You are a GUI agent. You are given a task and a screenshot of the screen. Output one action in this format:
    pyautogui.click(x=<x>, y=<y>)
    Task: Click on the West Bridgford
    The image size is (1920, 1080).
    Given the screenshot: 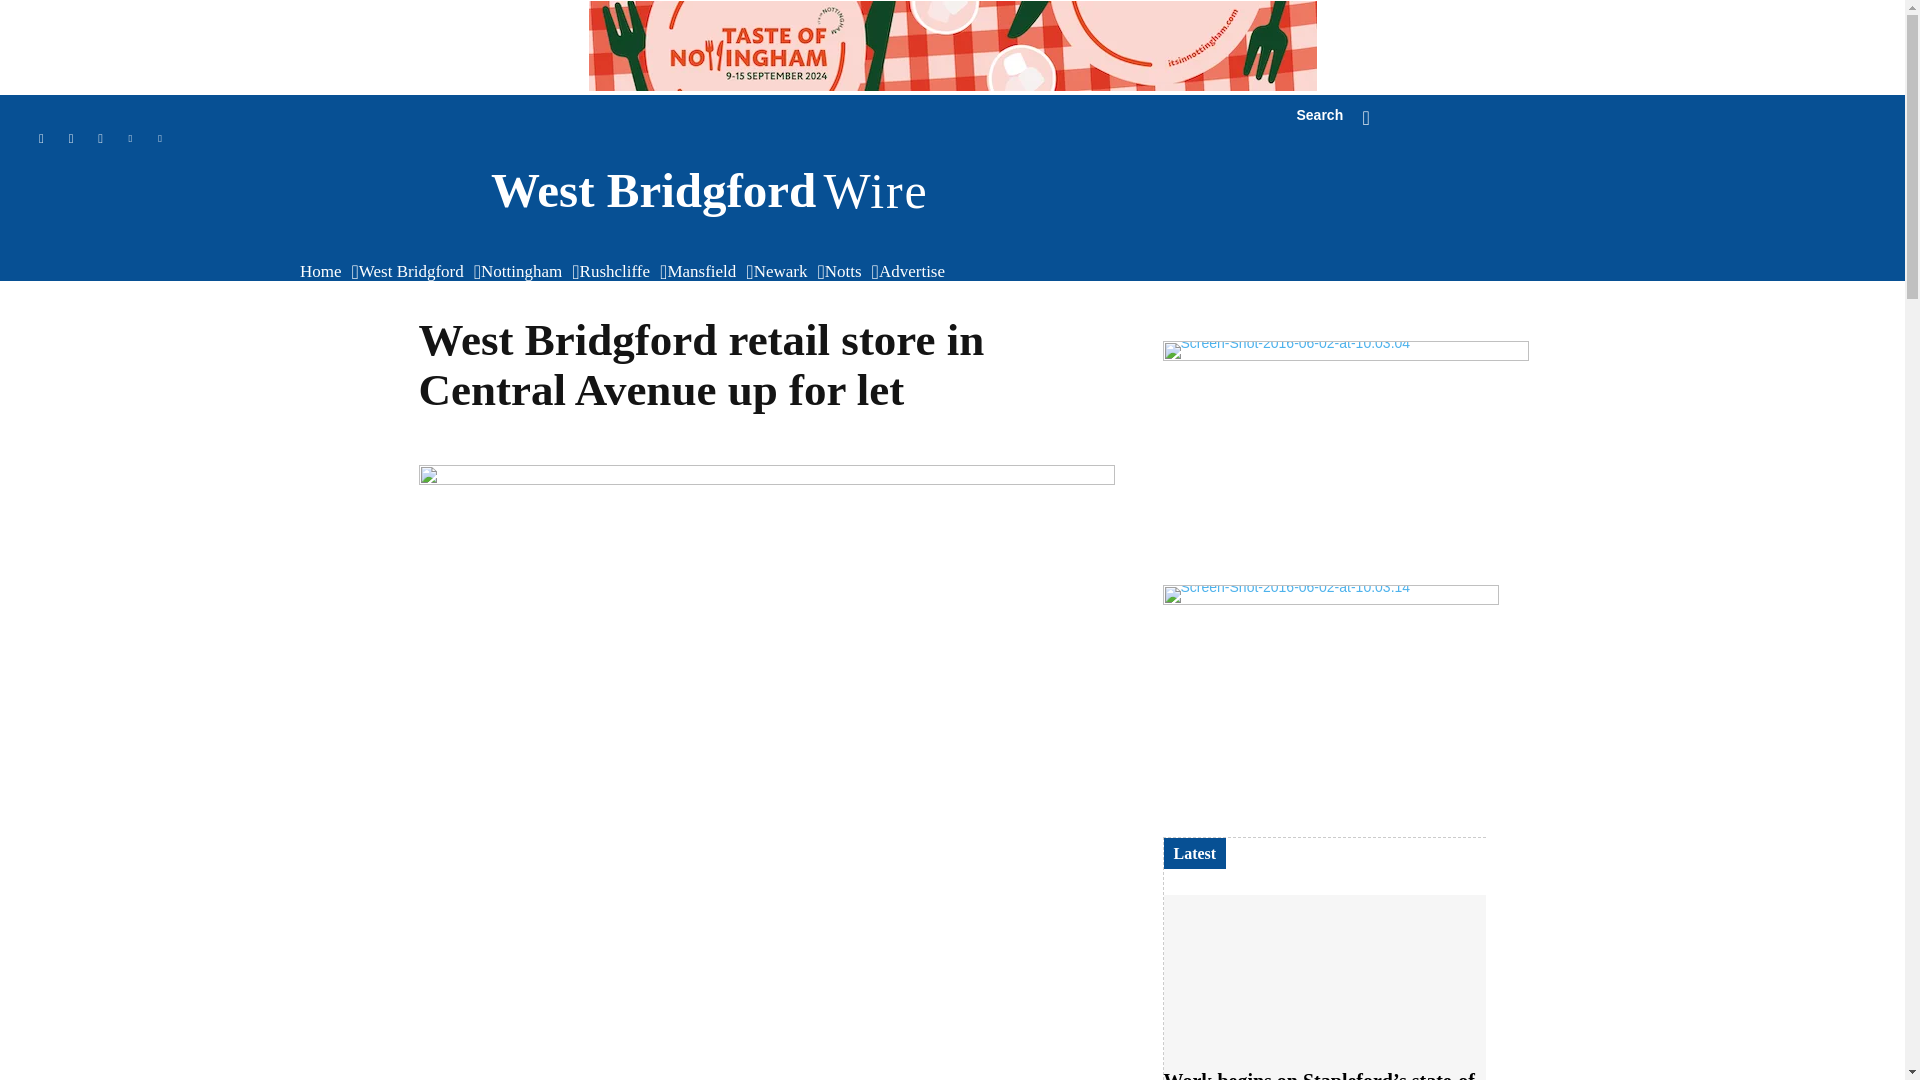 What is the action you would take?
    pyautogui.click(x=416, y=272)
    